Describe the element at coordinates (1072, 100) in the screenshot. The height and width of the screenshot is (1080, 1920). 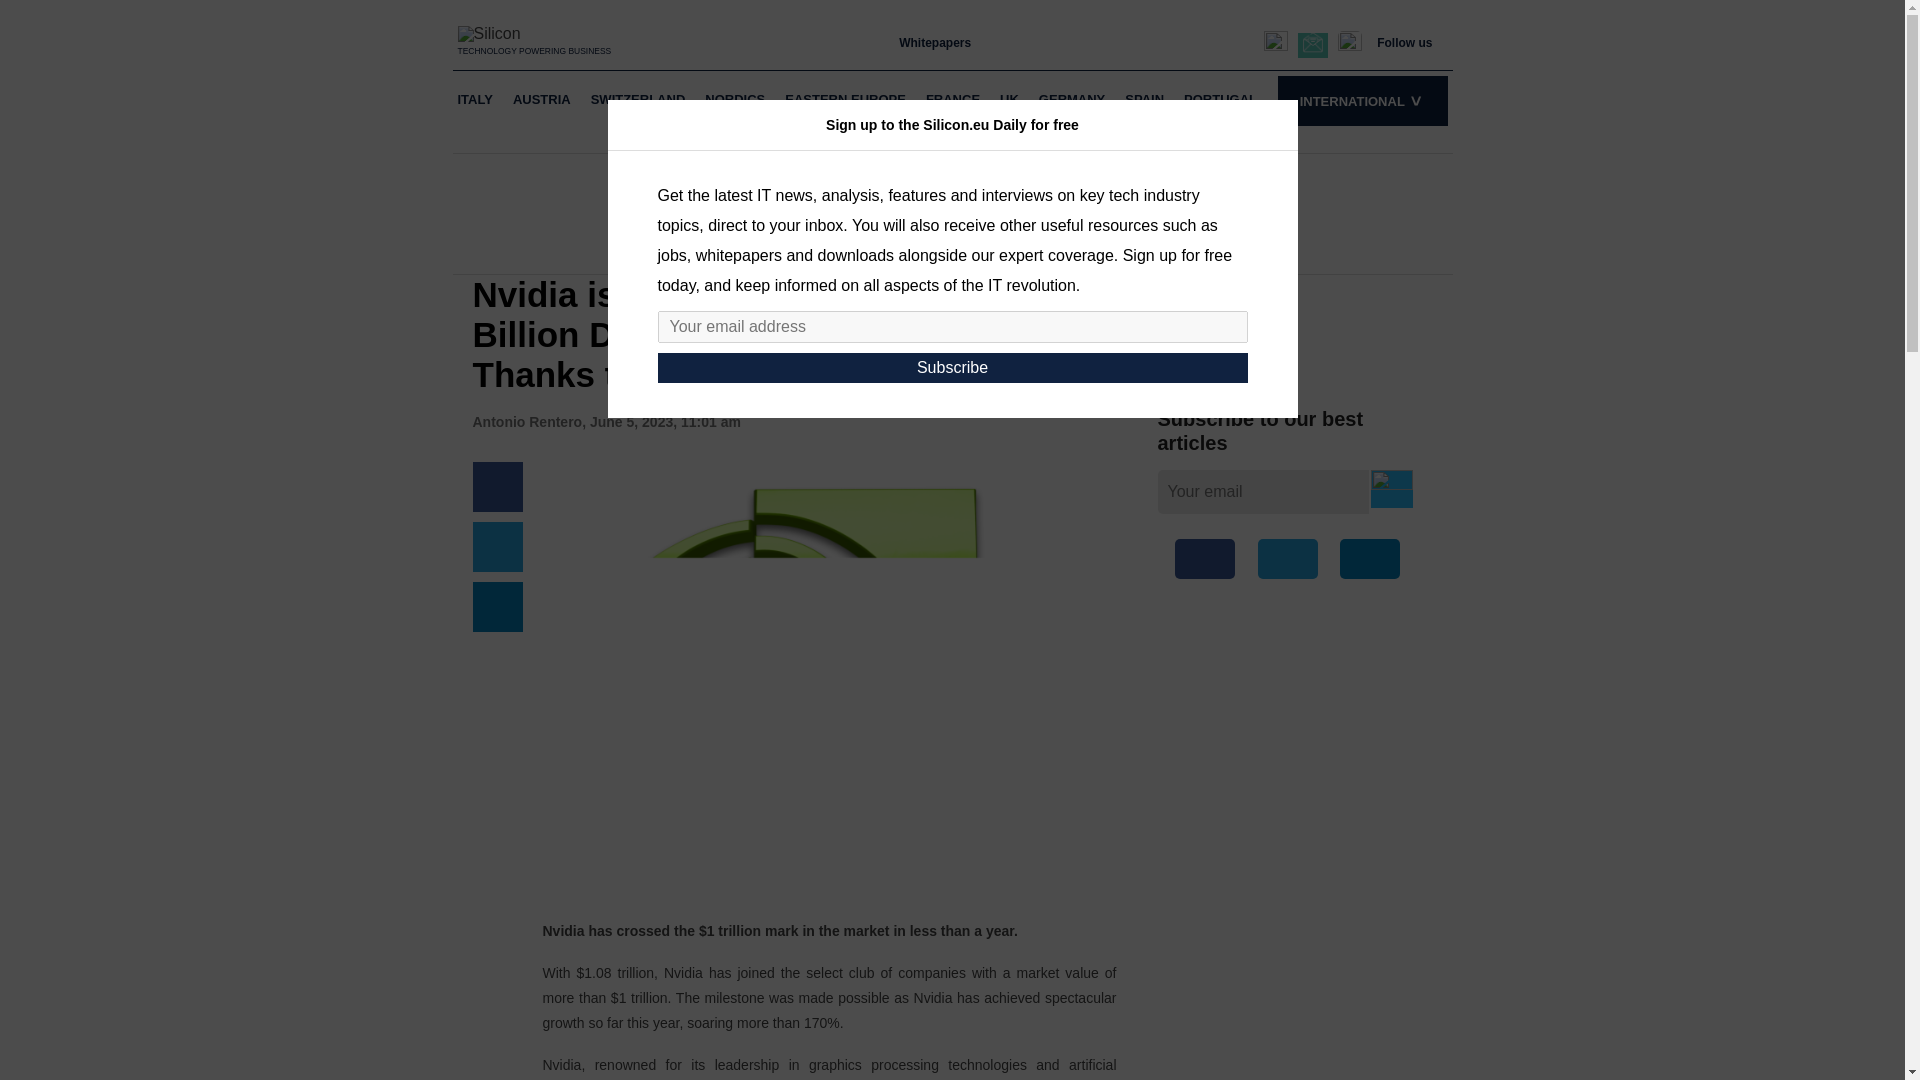
I see `GERMANY` at that location.